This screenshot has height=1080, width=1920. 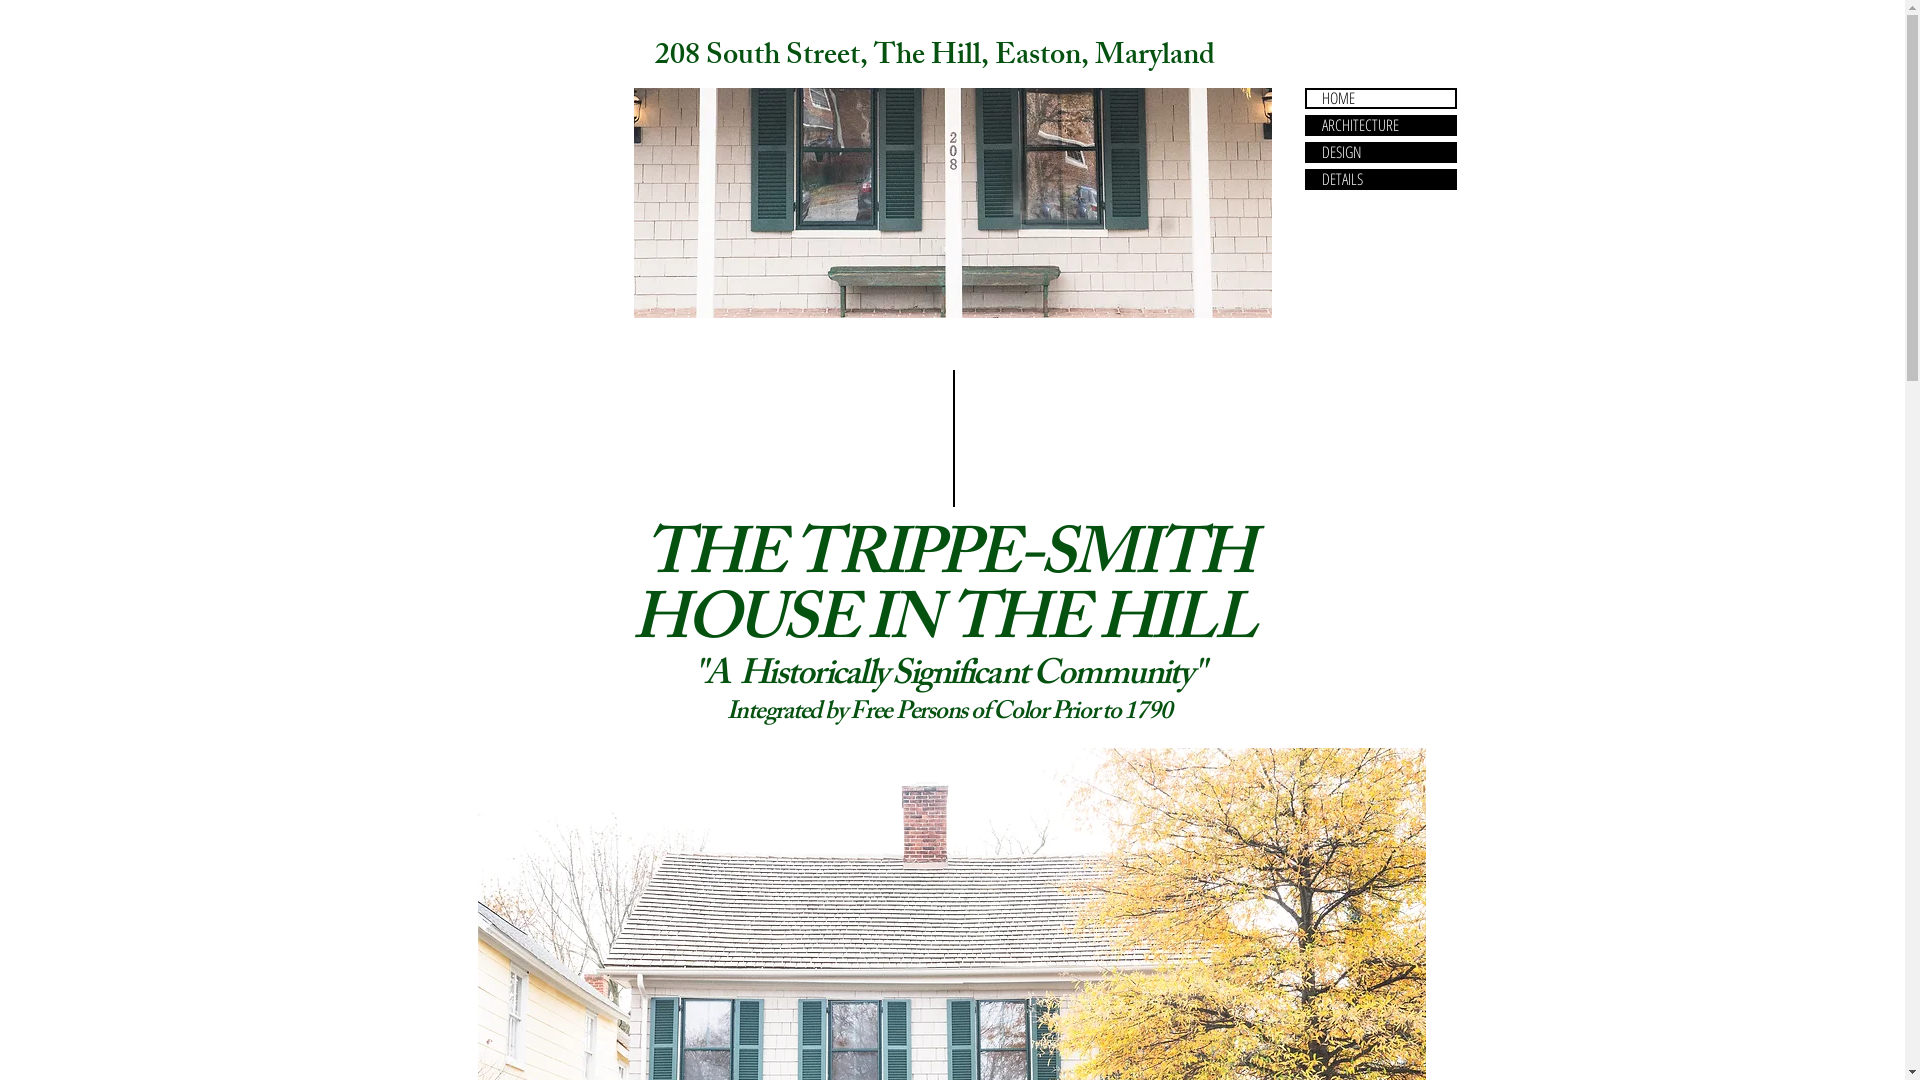 What do you see at coordinates (1380, 152) in the screenshot?
I see `DESIGN` at bounding box center [1380, 152].